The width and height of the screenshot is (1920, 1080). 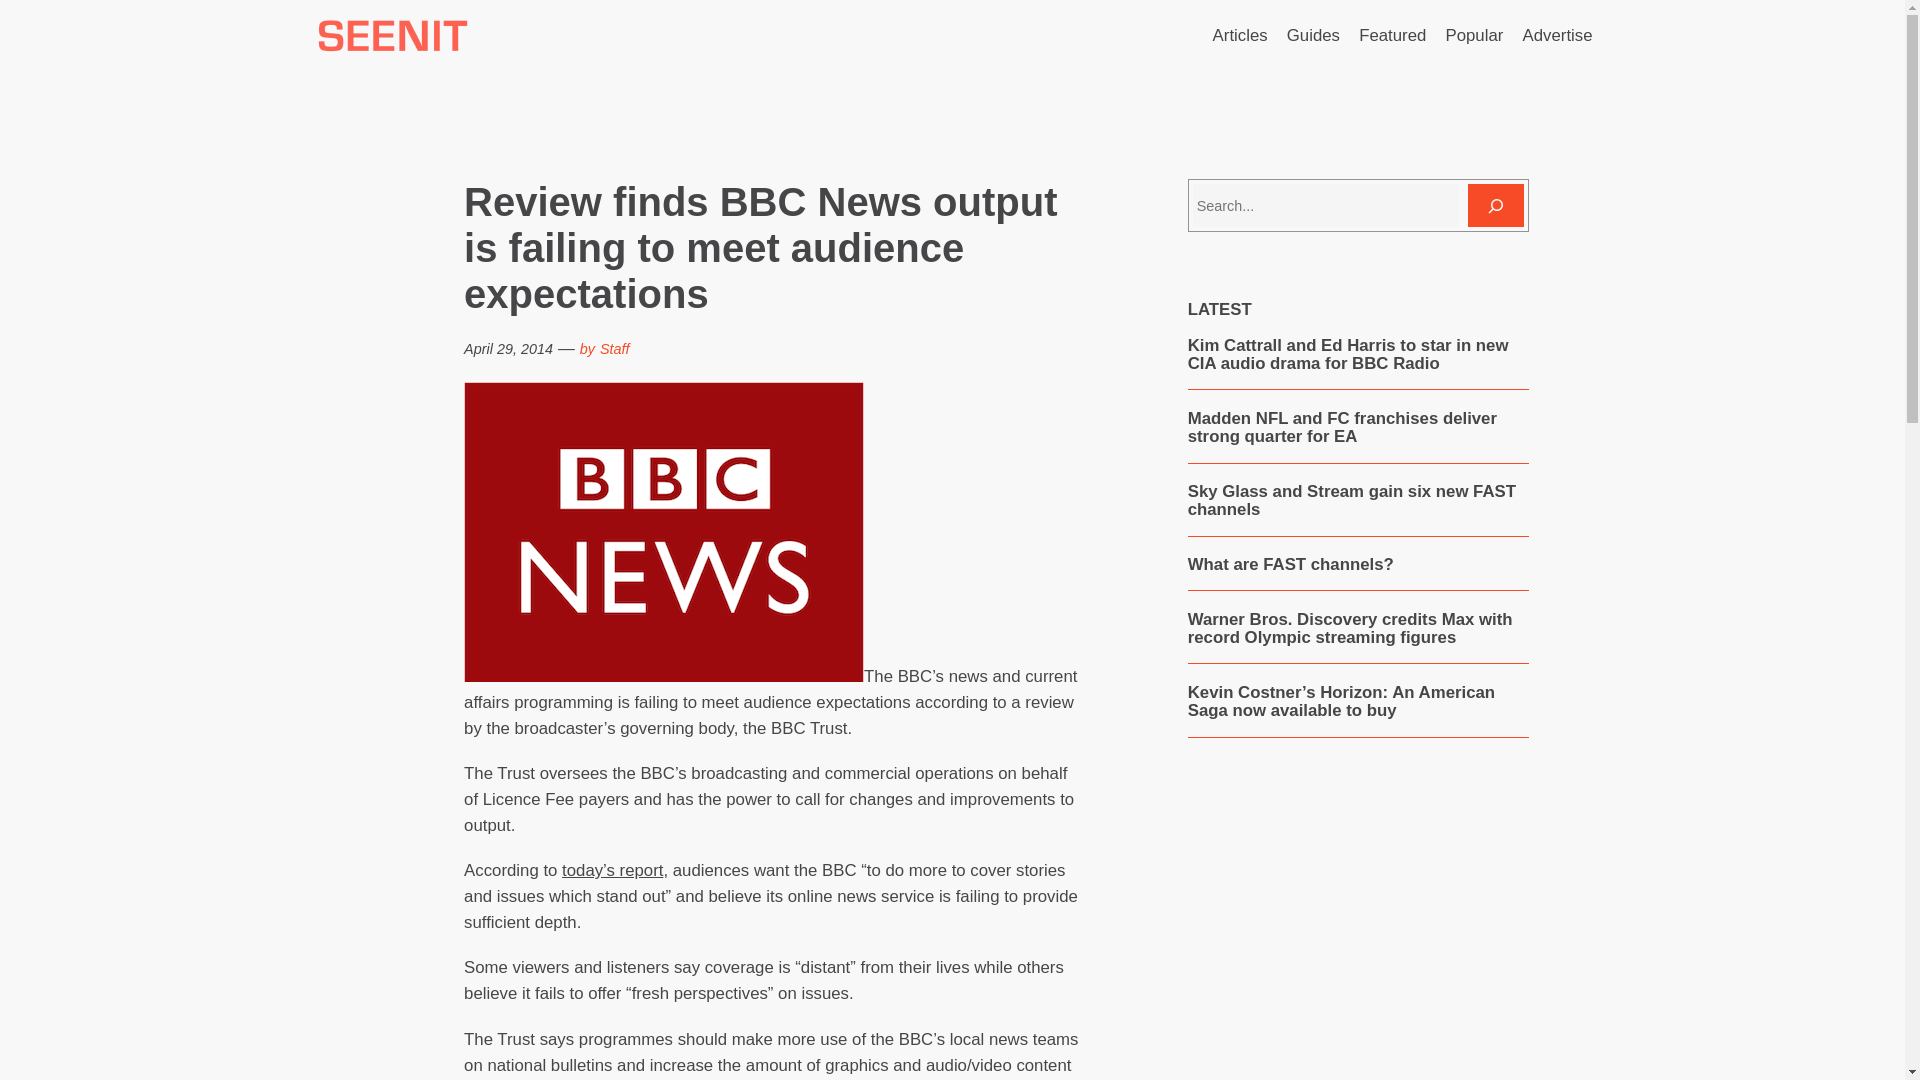 What do you see at coordinates (1392, 35) in the screenshot?
I see `Featured` at bounding box center [1392, 35].